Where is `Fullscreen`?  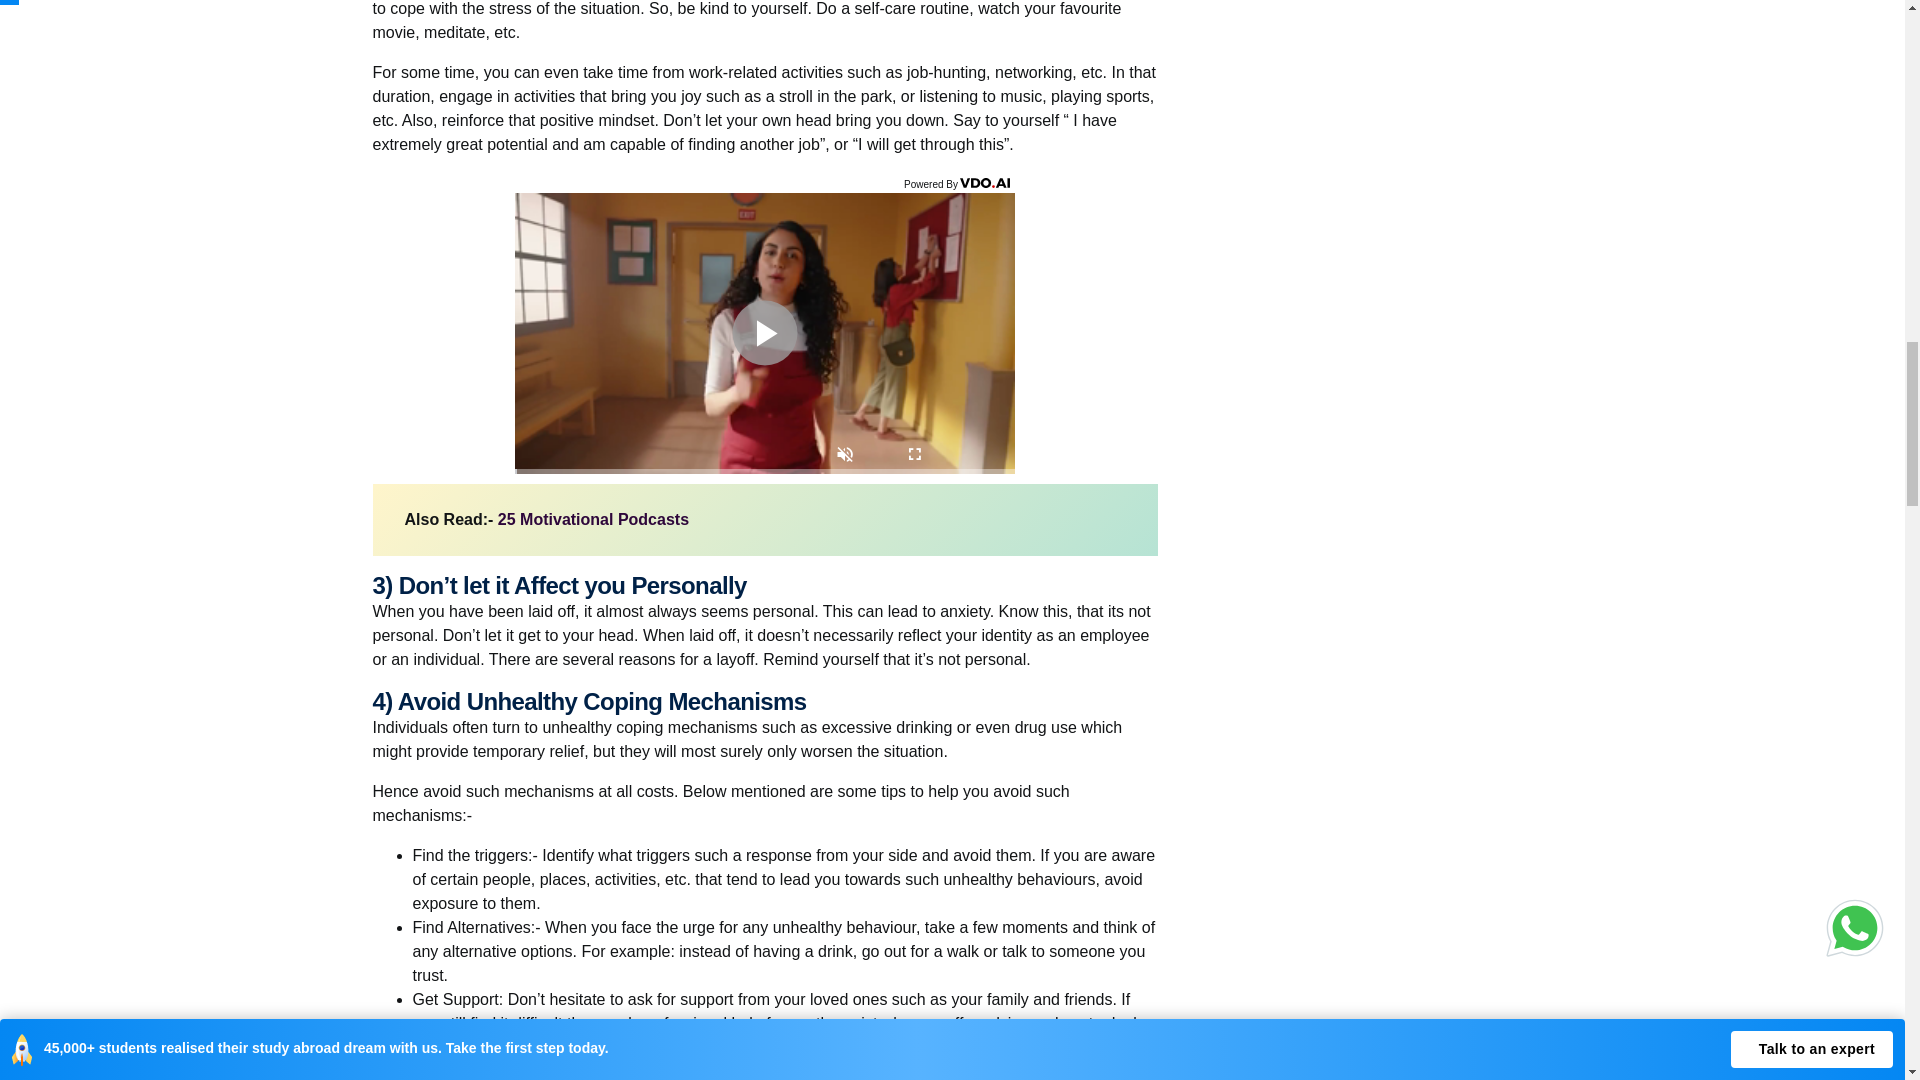 Fullscreen is located at coordinates (914, 456).